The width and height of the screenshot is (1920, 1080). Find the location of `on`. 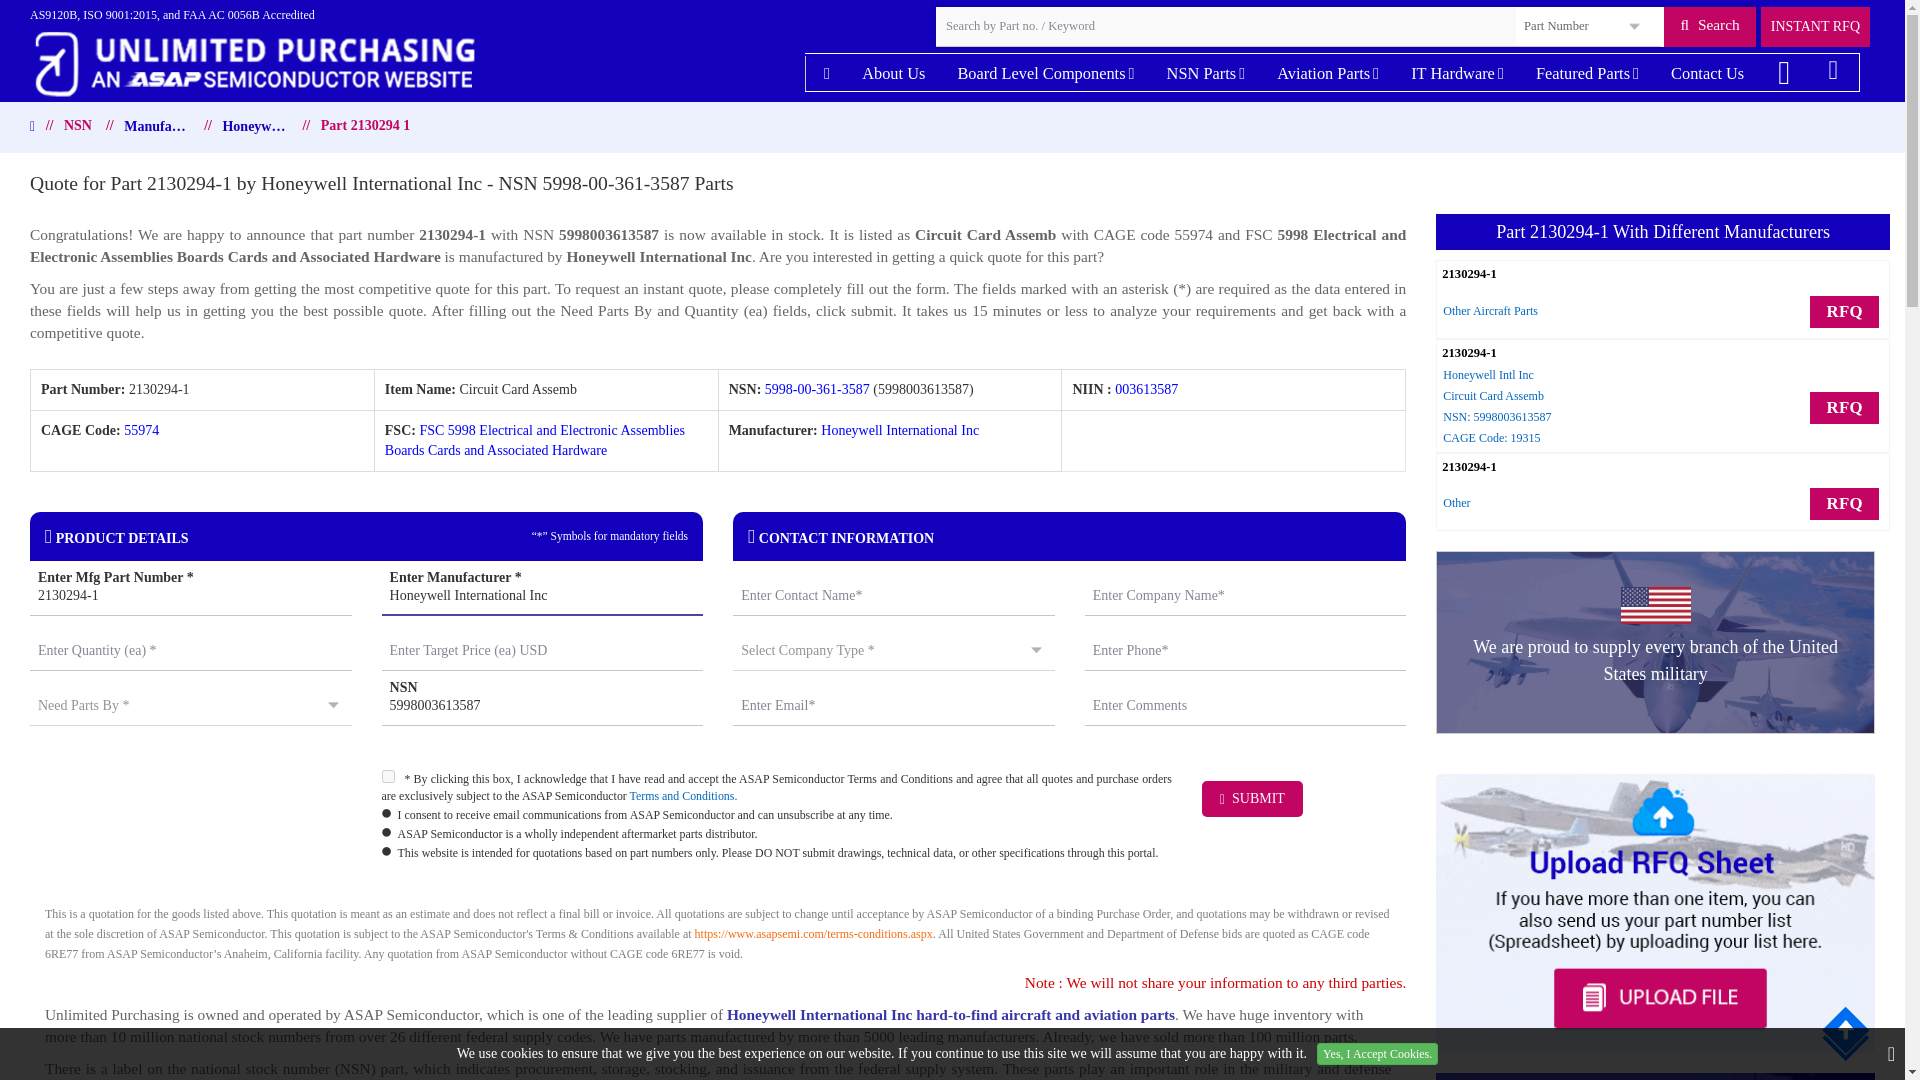

on is located at coordinates (388, 776).